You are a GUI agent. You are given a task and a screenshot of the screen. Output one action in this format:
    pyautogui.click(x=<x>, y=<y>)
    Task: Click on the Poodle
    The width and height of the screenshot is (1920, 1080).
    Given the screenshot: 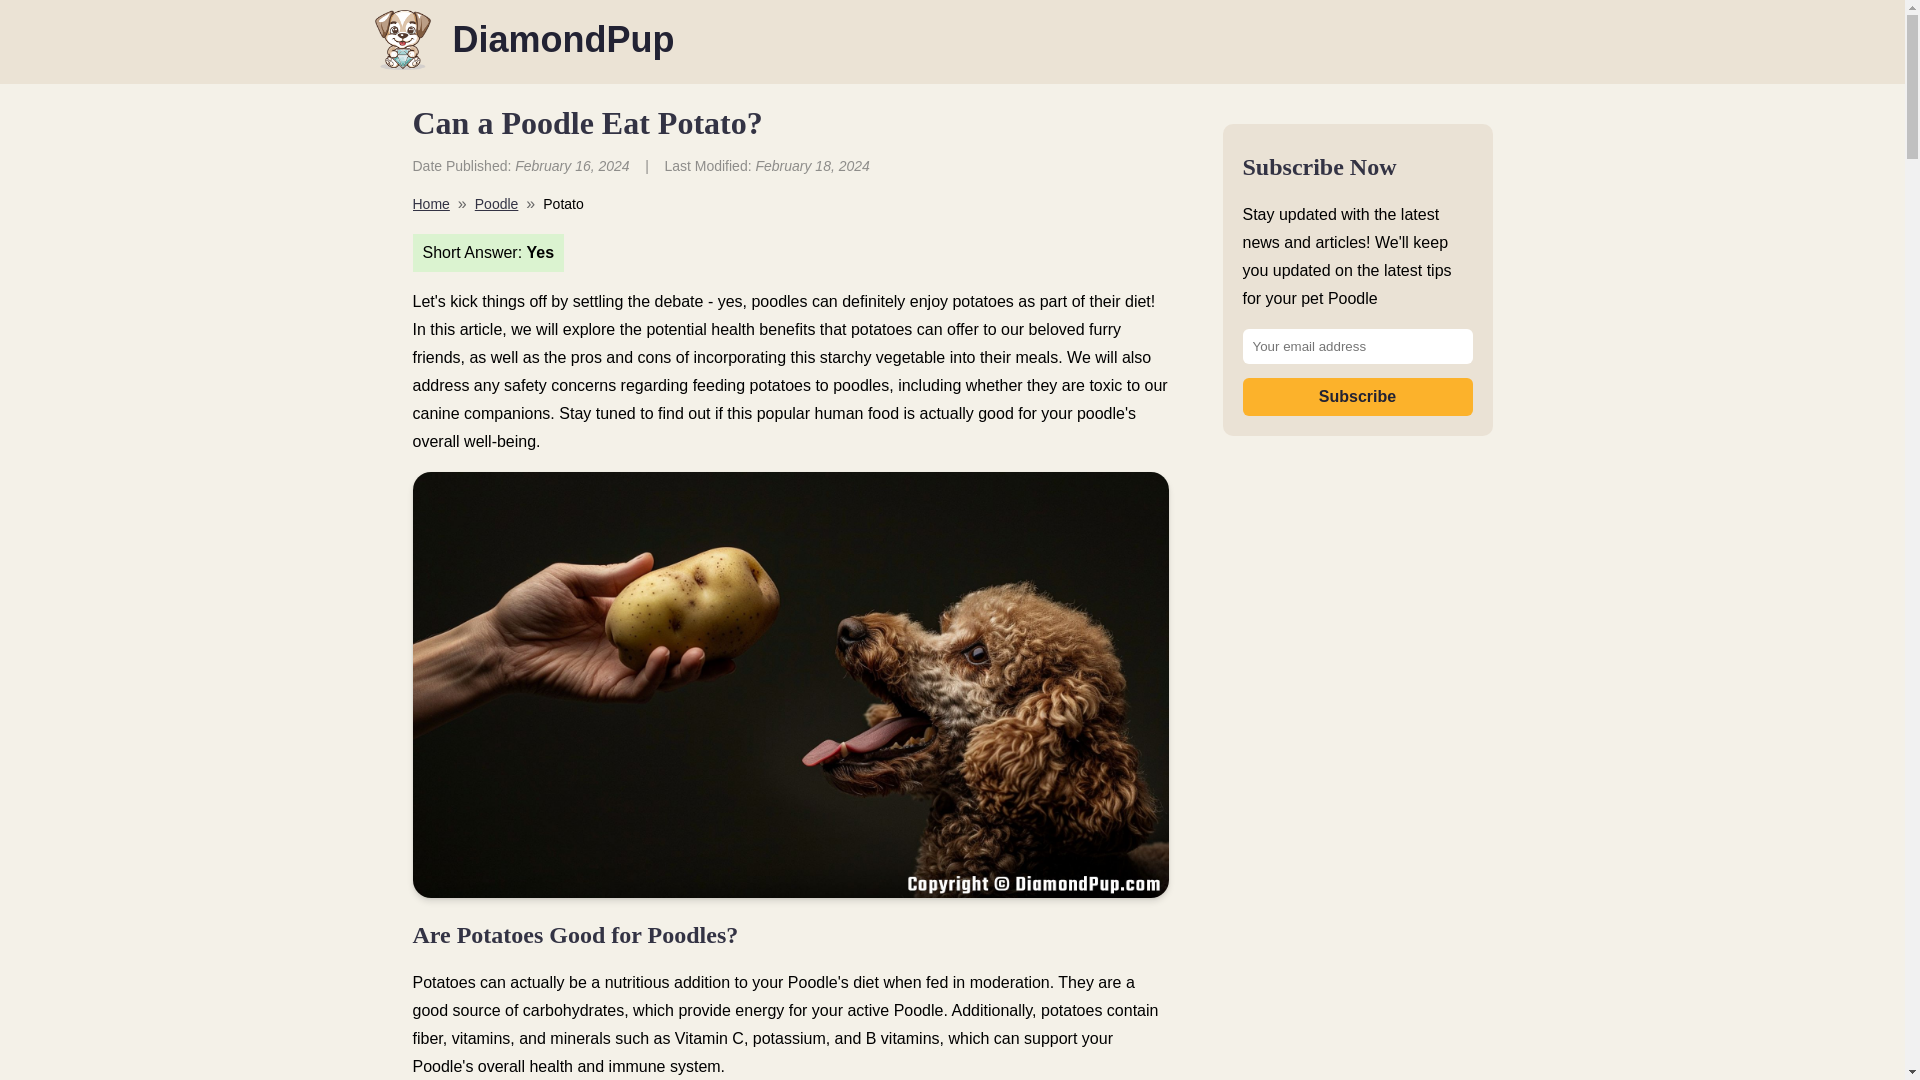 What is the action you would take?
    pyautogui.click(x=496, y=203)
    